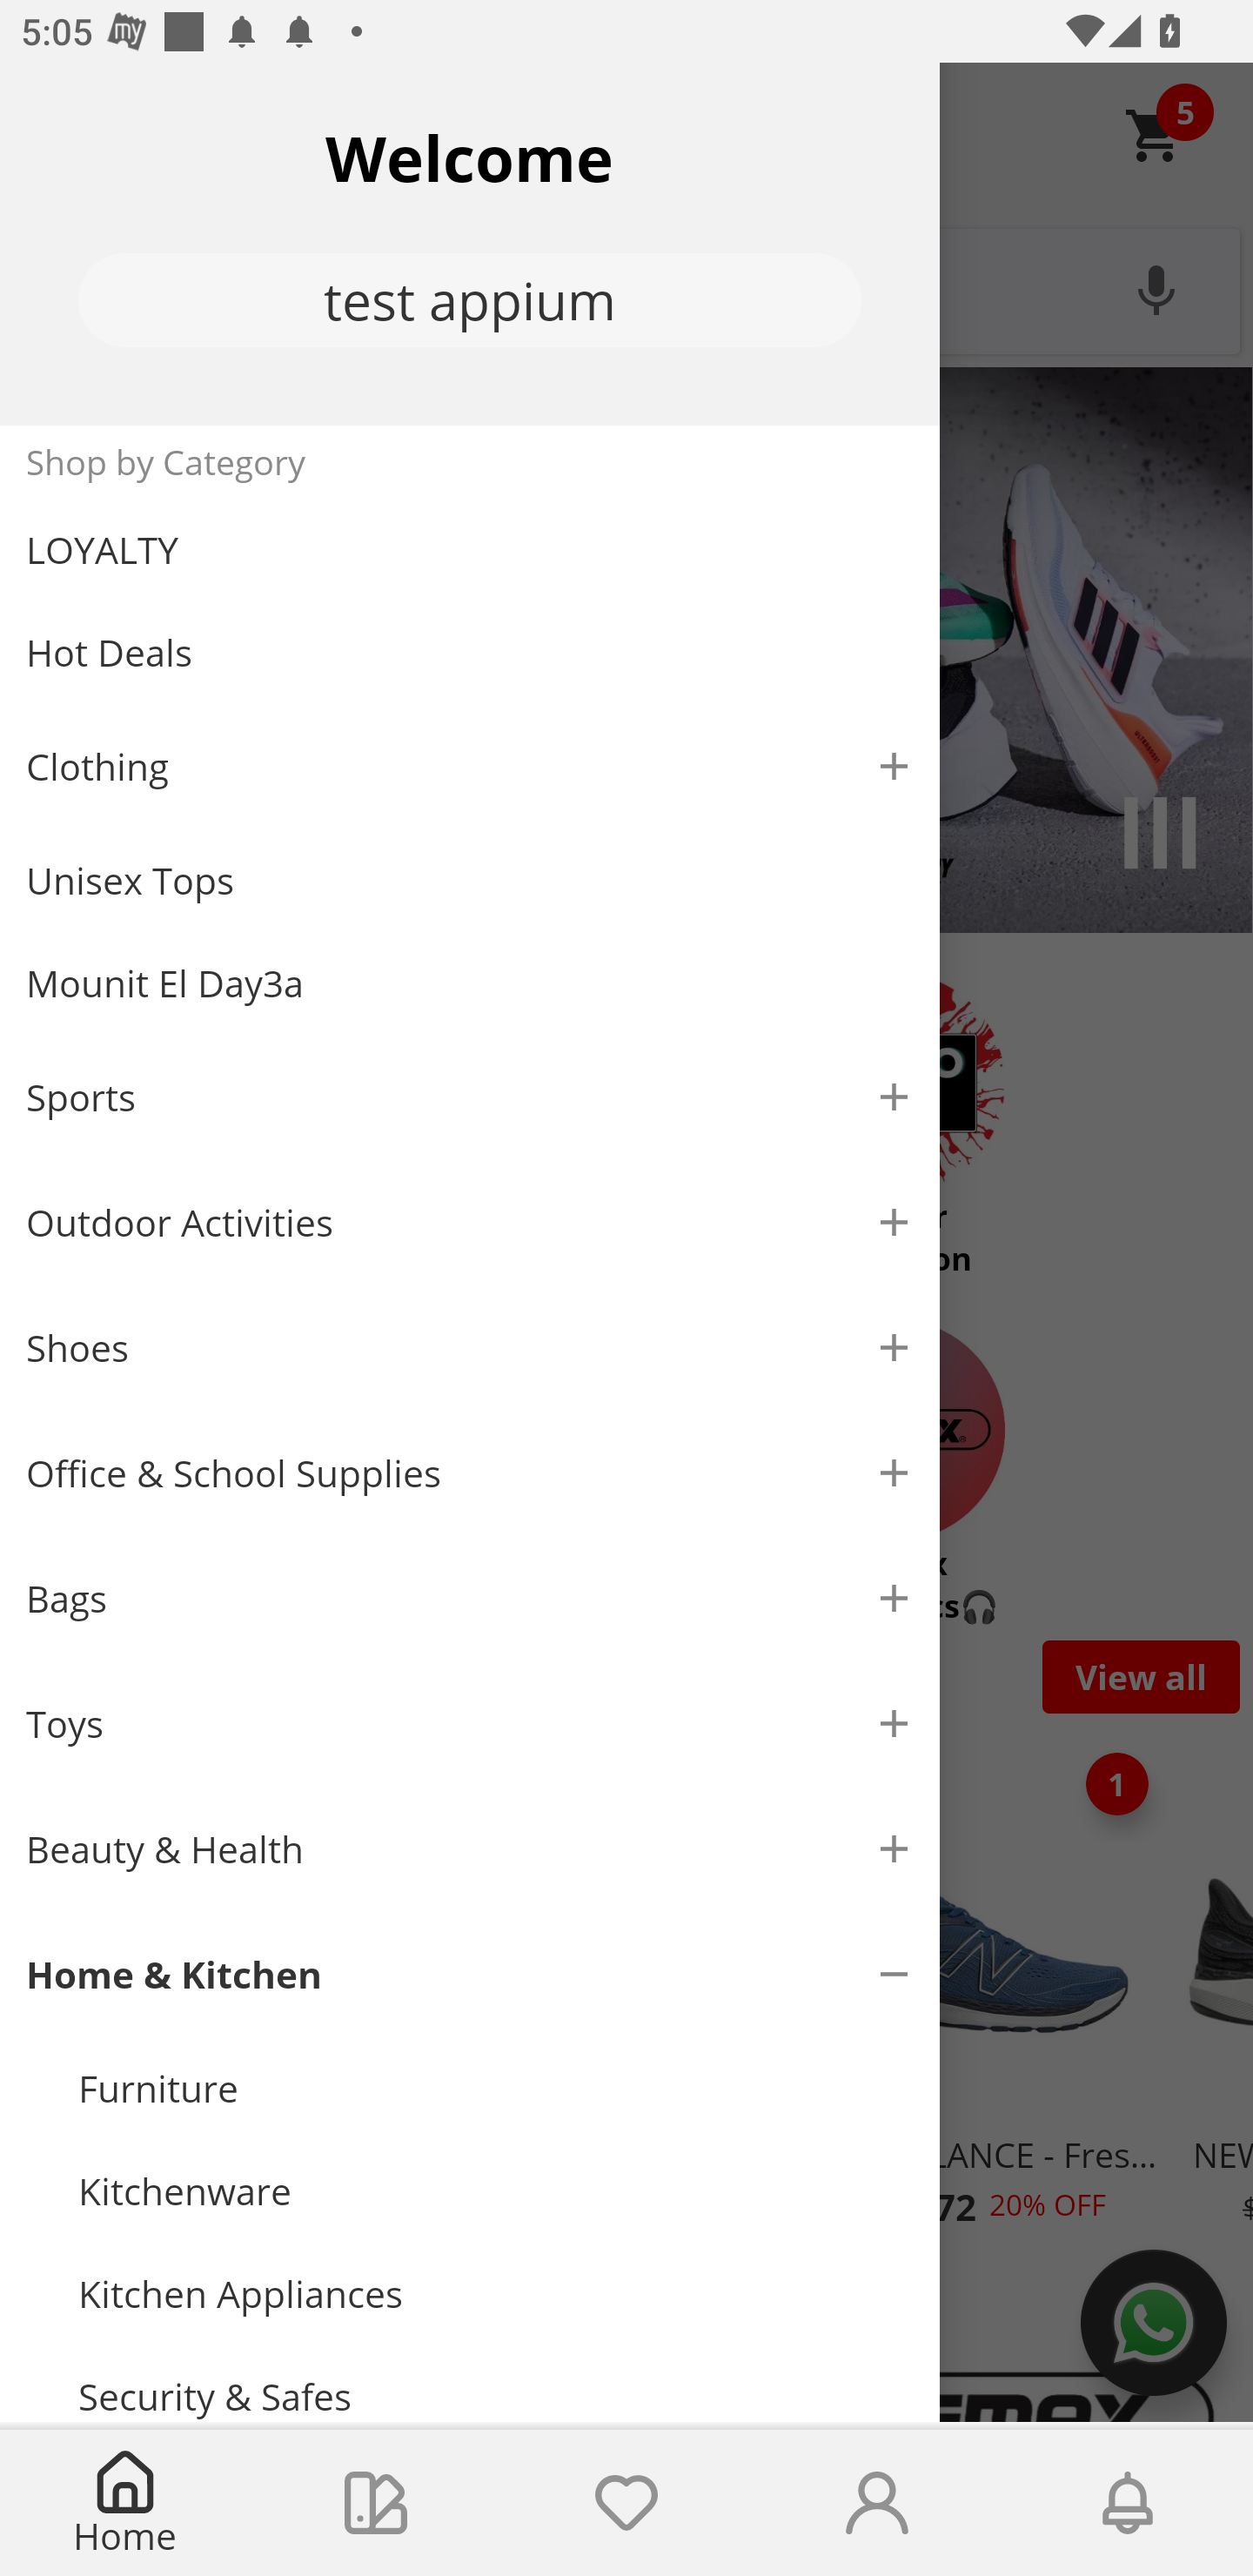  What do you see at coordinates (470, 1349) in the screenshot?
I see `Shoes` at bounding box center [470, 1349].